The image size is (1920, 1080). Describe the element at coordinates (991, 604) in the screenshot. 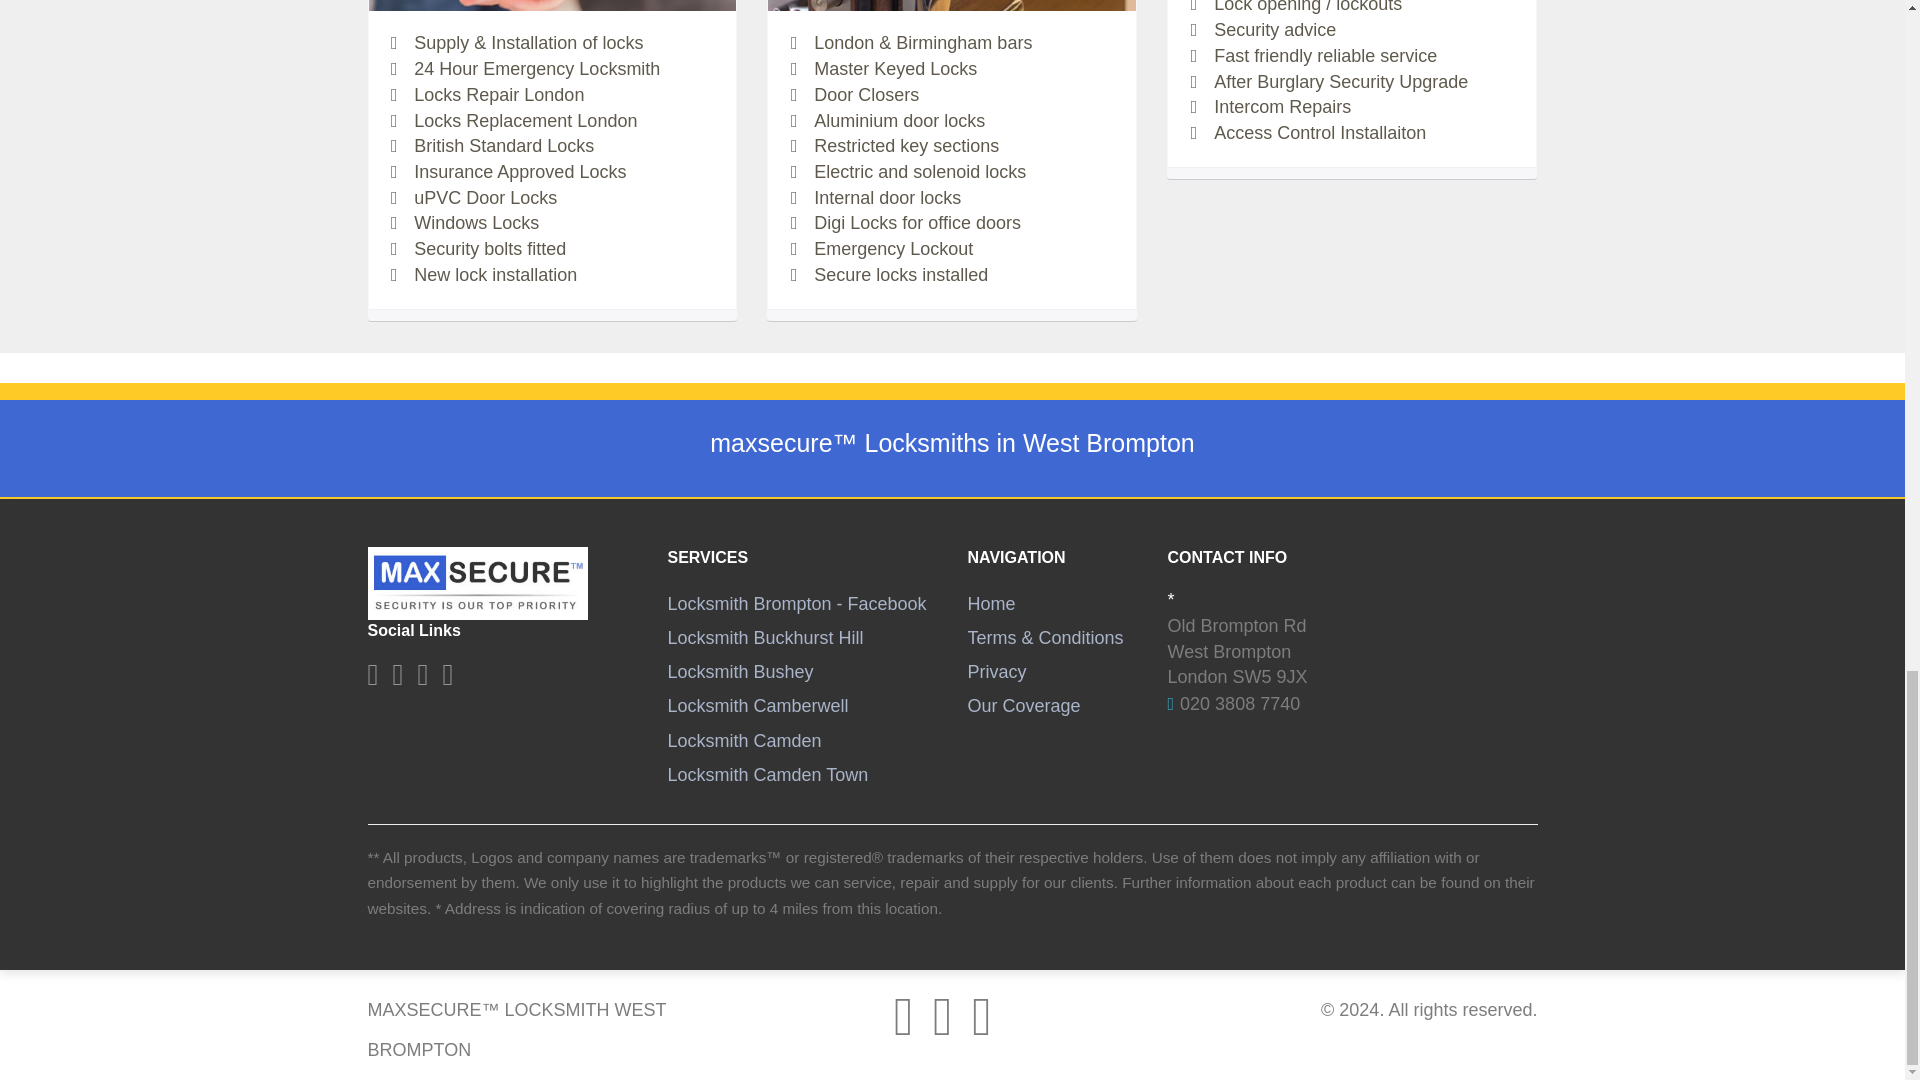

I see `Home` at that location.